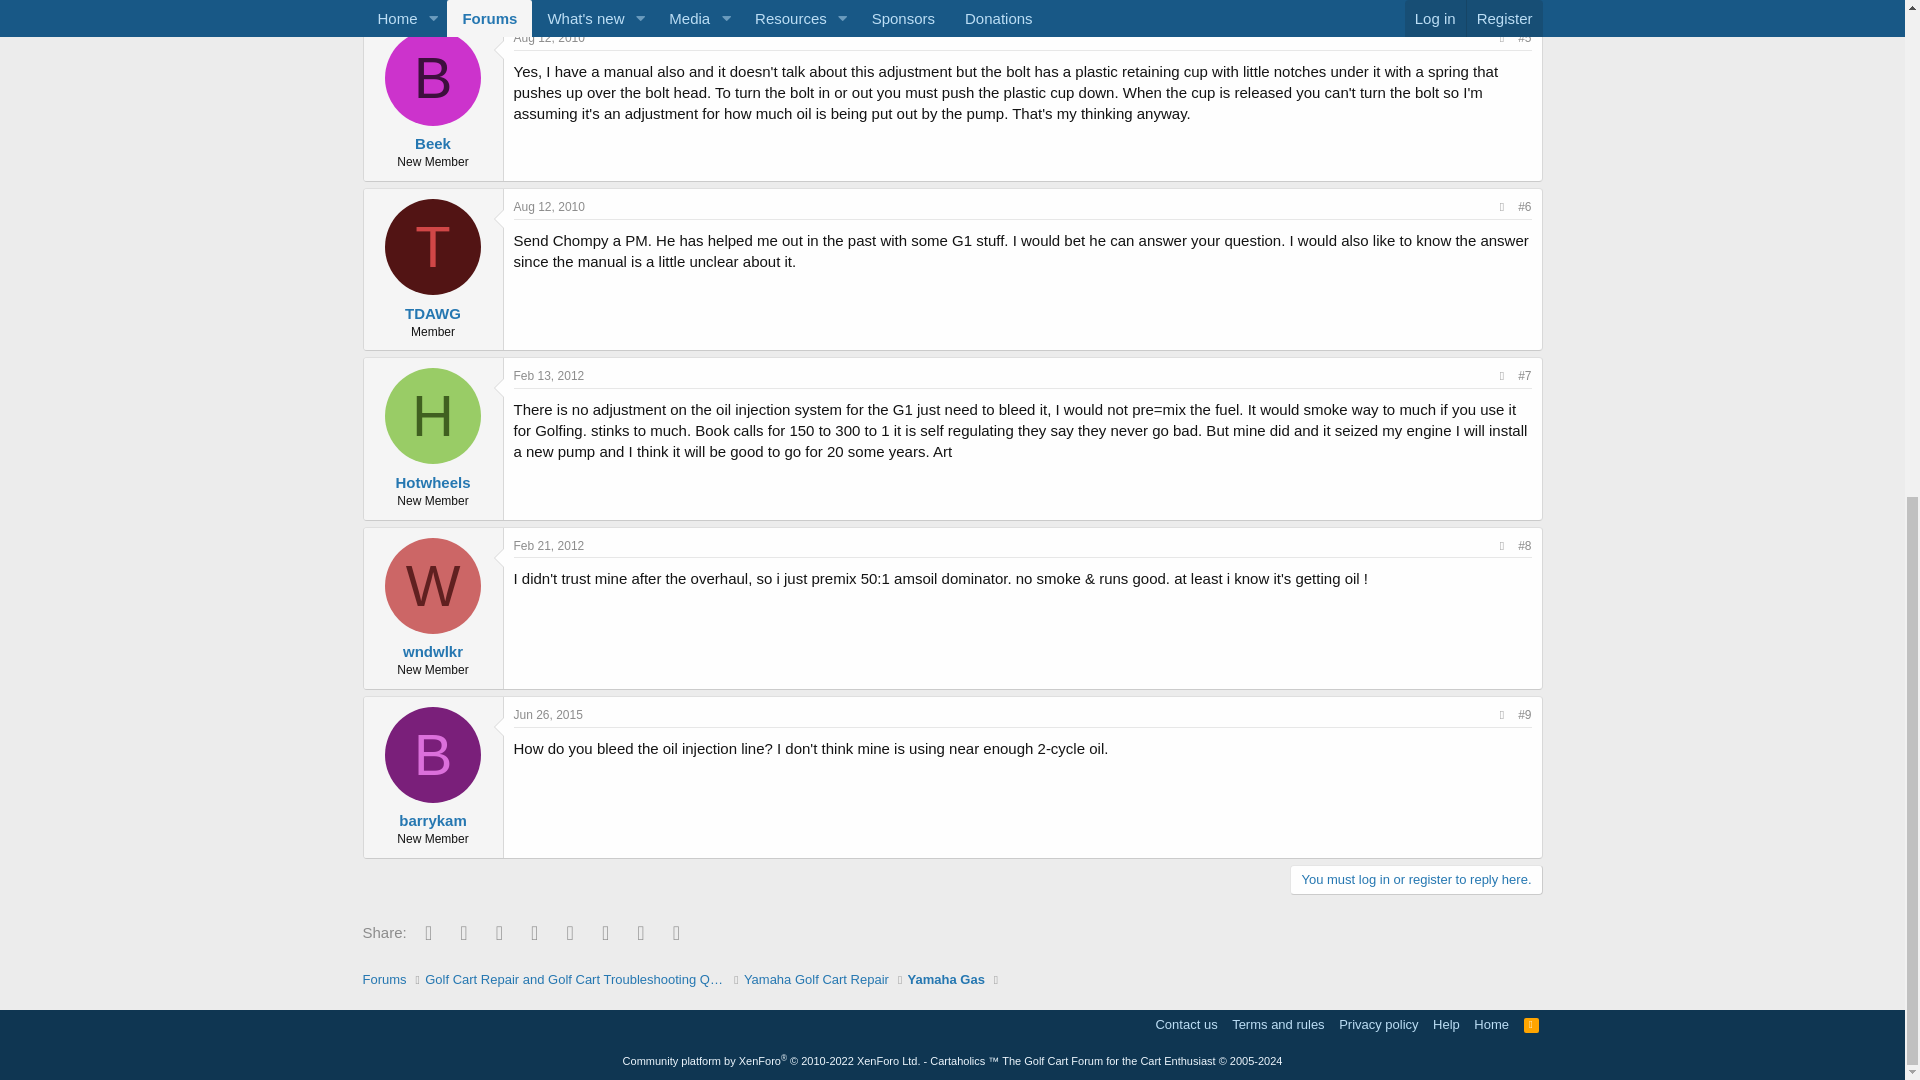 The height and width of the screenshot is (1080, 1920). Describe the element at coordinates (548, 715) in the screenshot. I see `Jun 26, 2015 at 12:49 PM` at that location.